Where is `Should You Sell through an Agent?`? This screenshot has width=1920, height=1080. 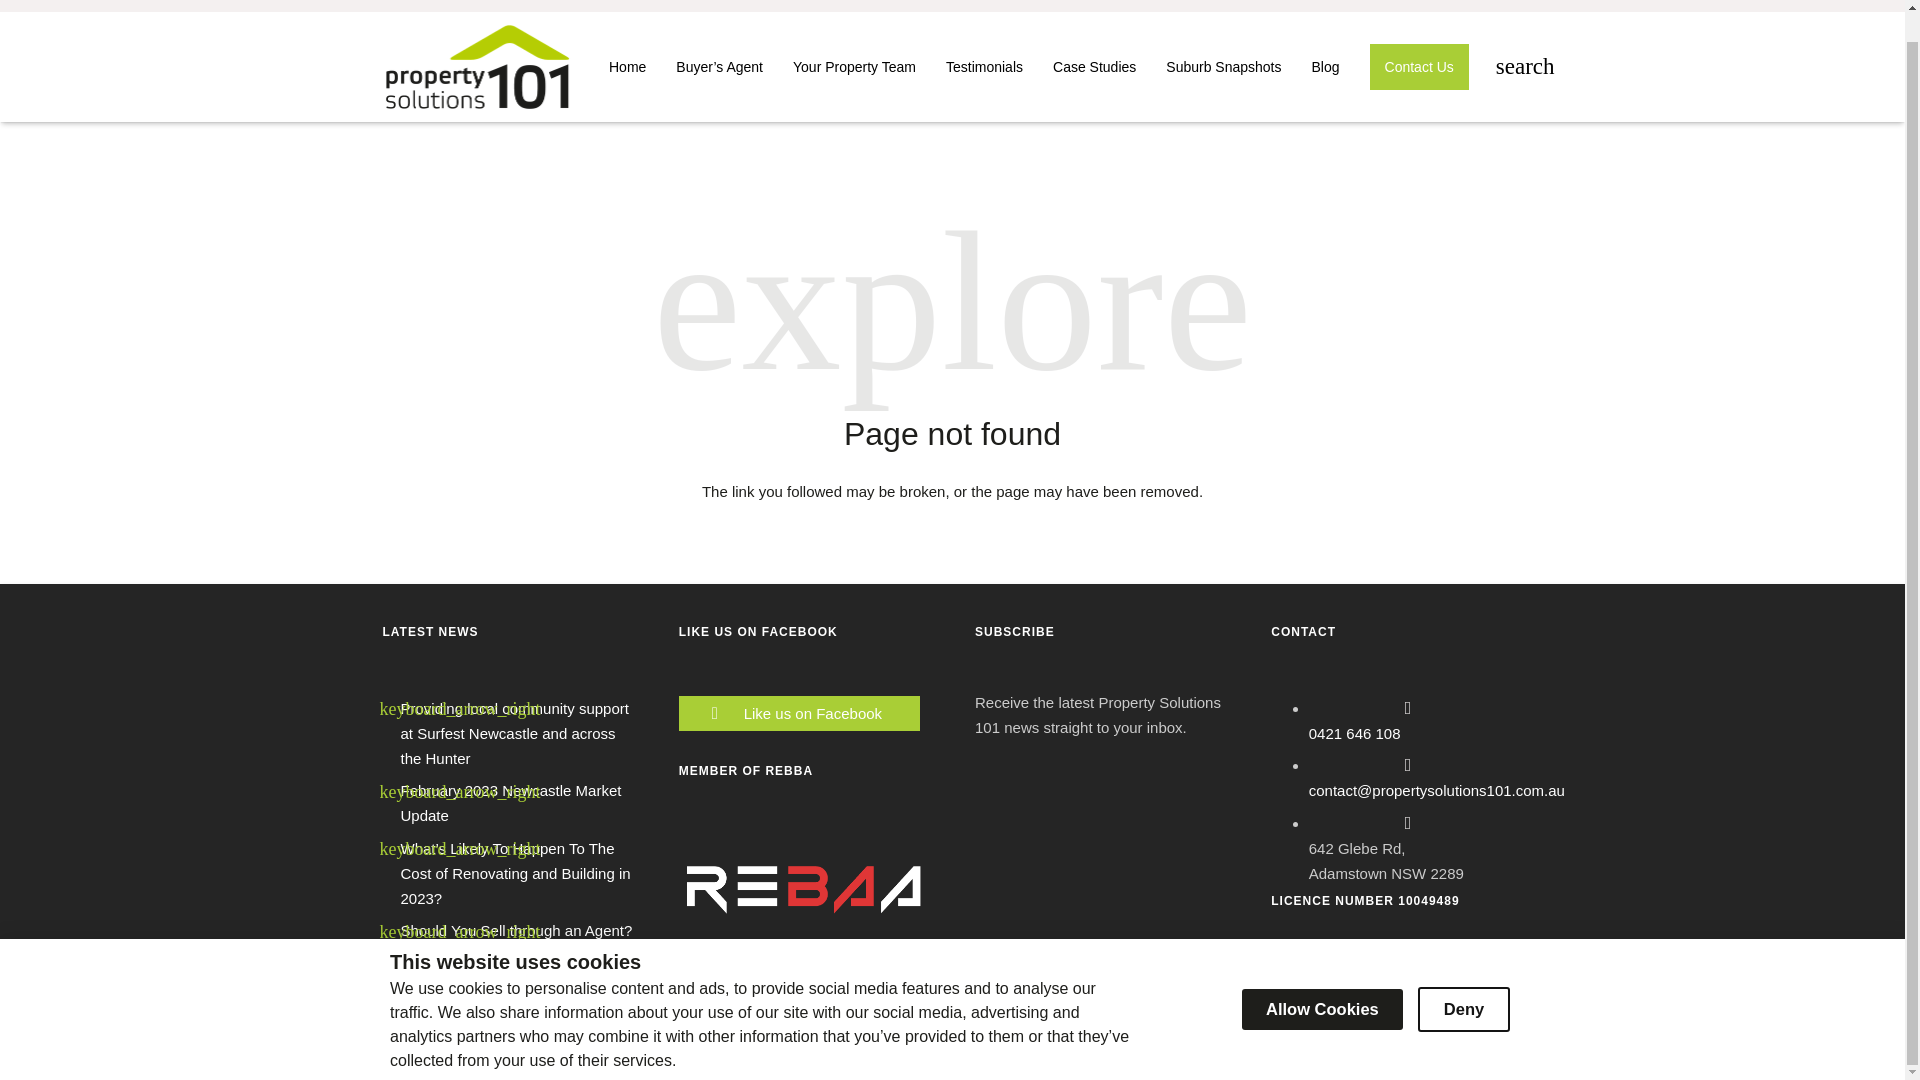
Should You Sell through an Agent? is located at coordinates (515, 930).